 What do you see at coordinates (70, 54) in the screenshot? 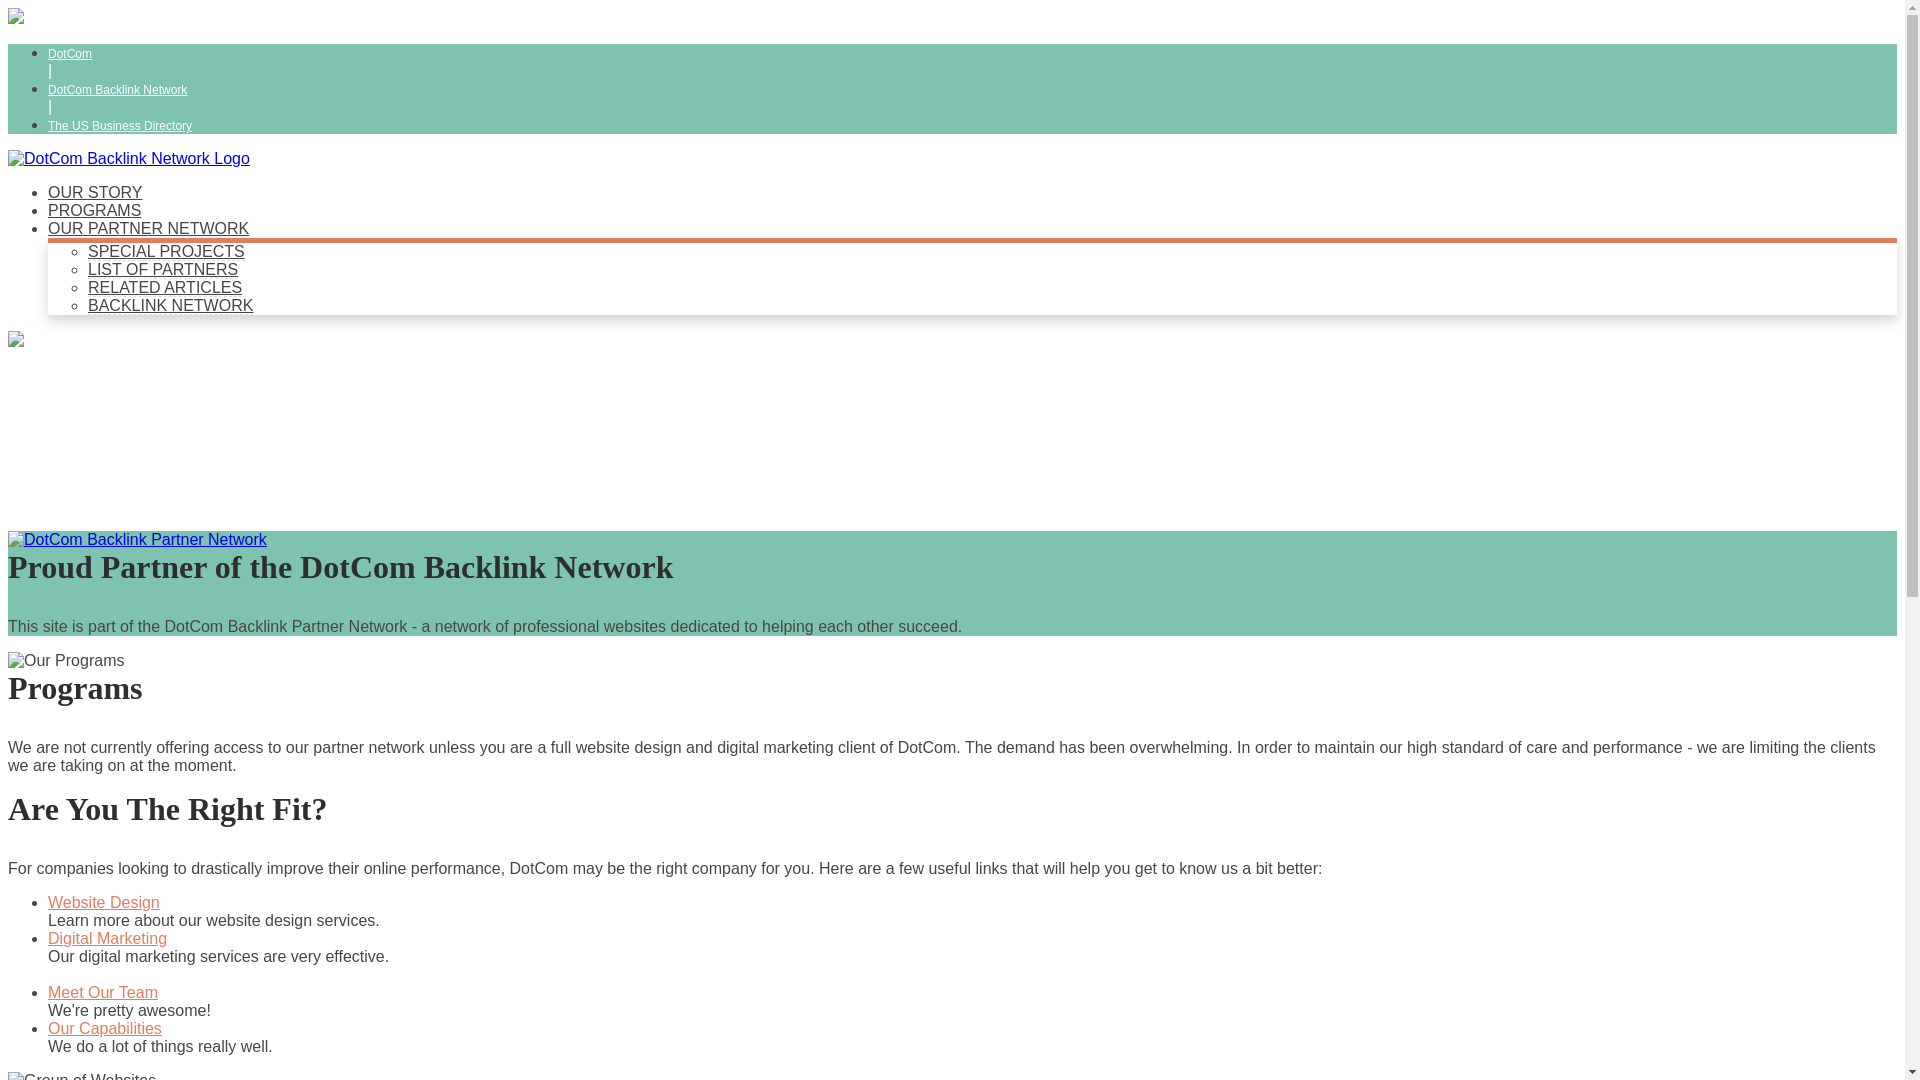
I see `DotCom` at bounding box center [70, 54].